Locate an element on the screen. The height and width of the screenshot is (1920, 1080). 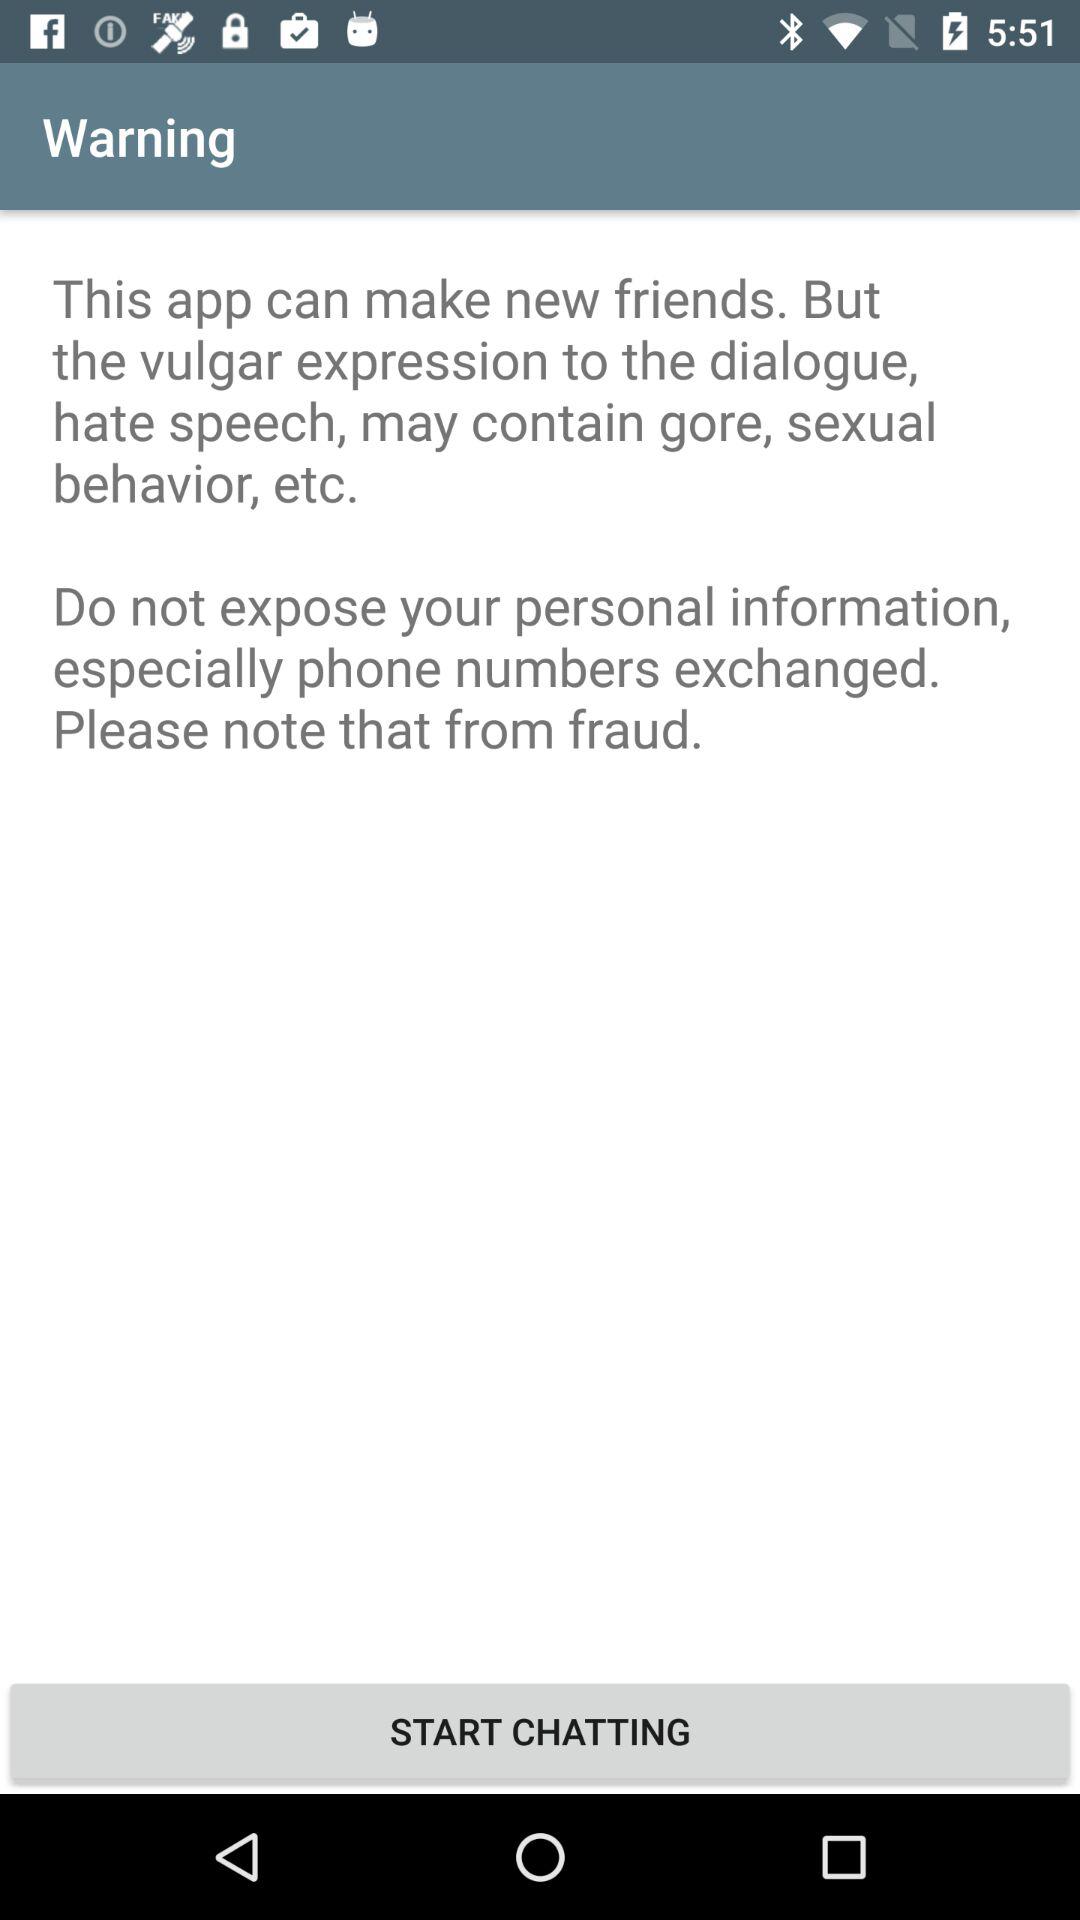
turn off icon below this app can item is located at coordinates (540, 1730).